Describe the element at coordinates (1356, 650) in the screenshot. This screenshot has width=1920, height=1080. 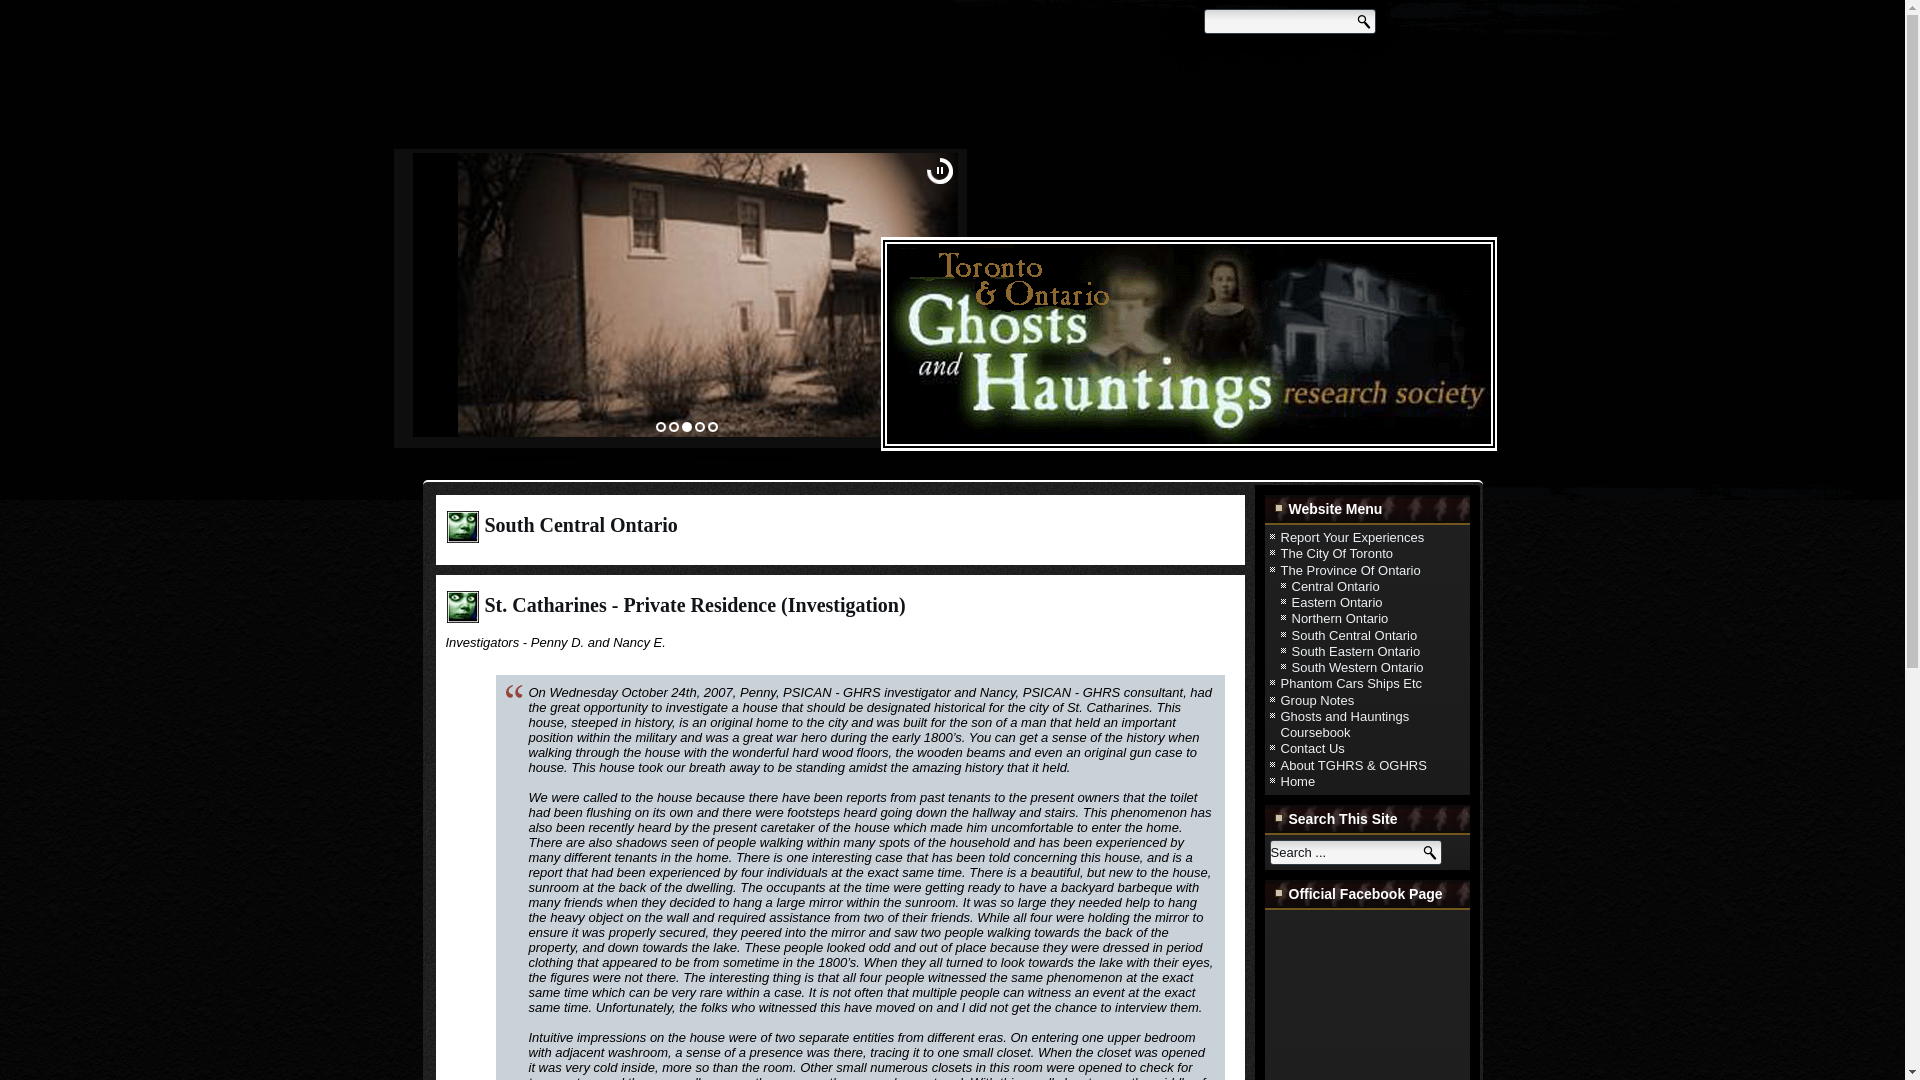
I see `South Eastern Ontario` at that location.